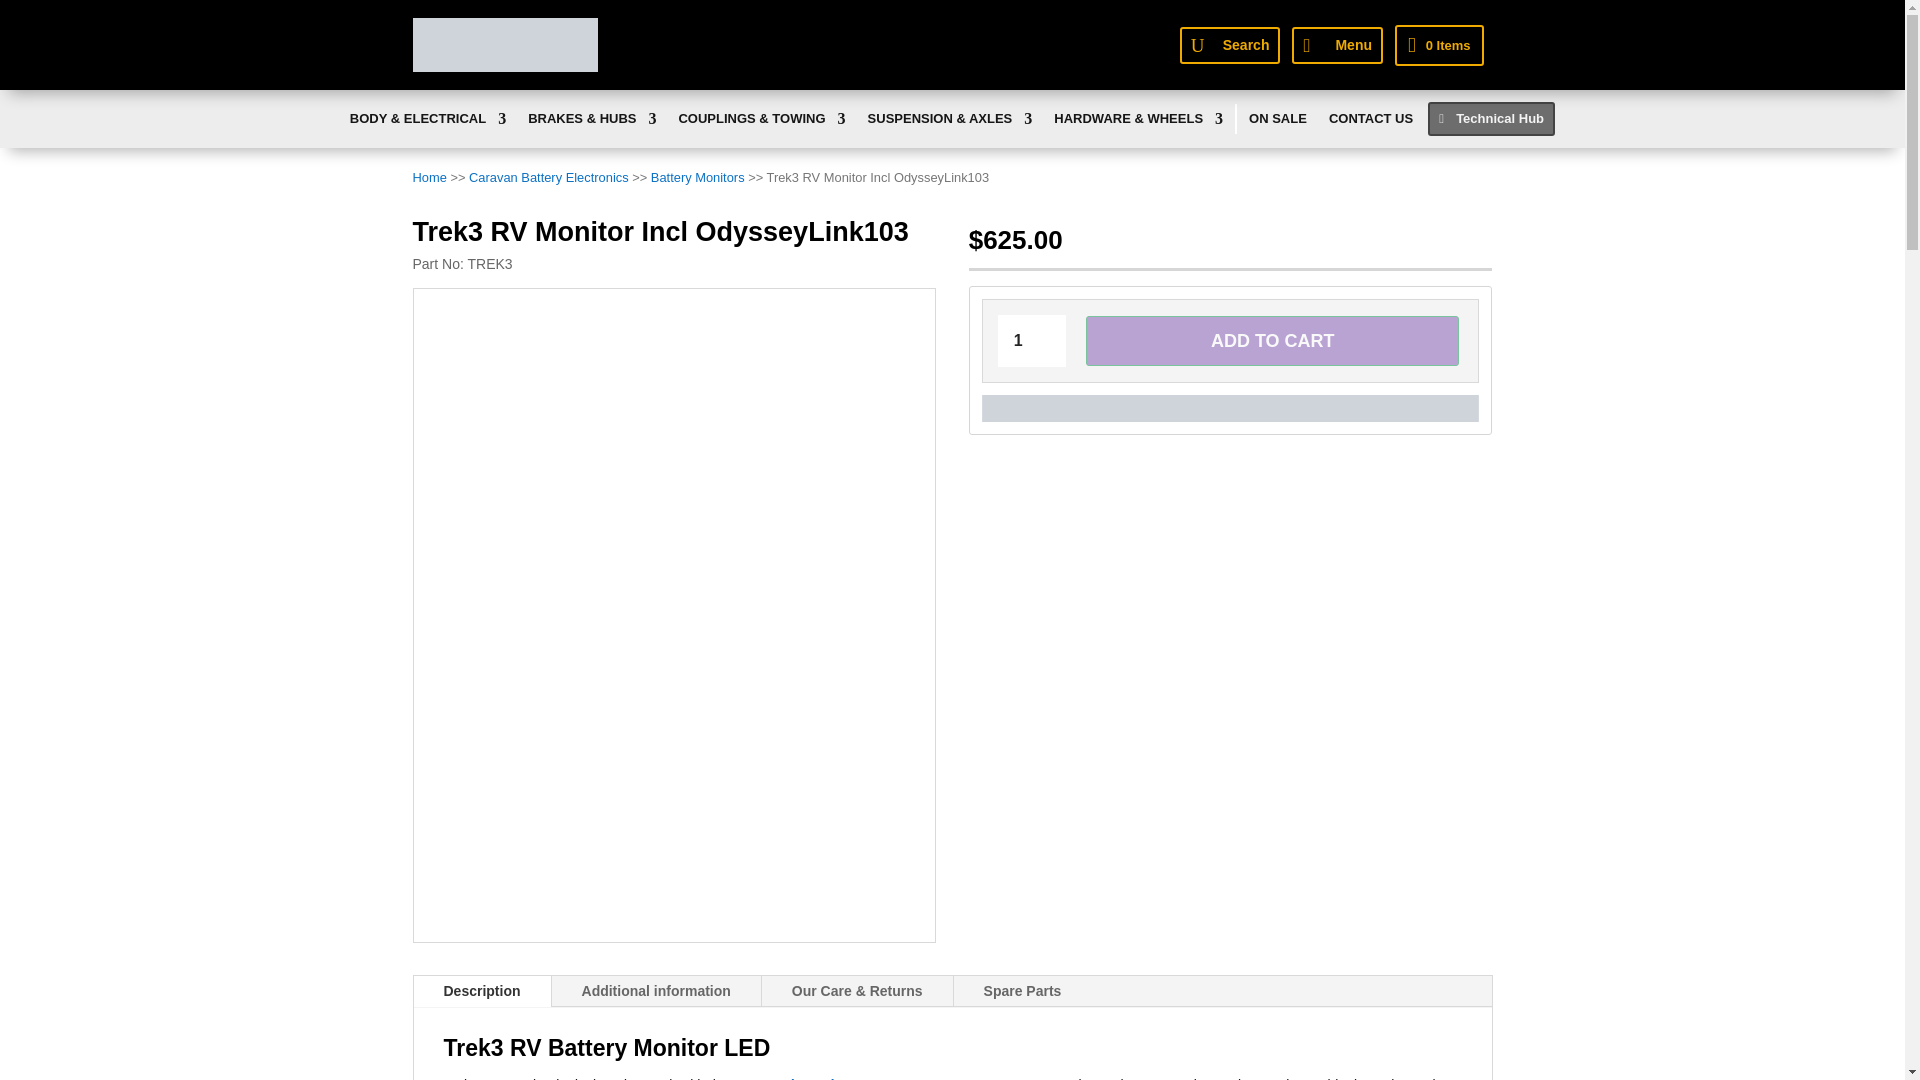  Describe the element at coordinates (1438, 44) in the screenshot. I see `0 Items` at that location.